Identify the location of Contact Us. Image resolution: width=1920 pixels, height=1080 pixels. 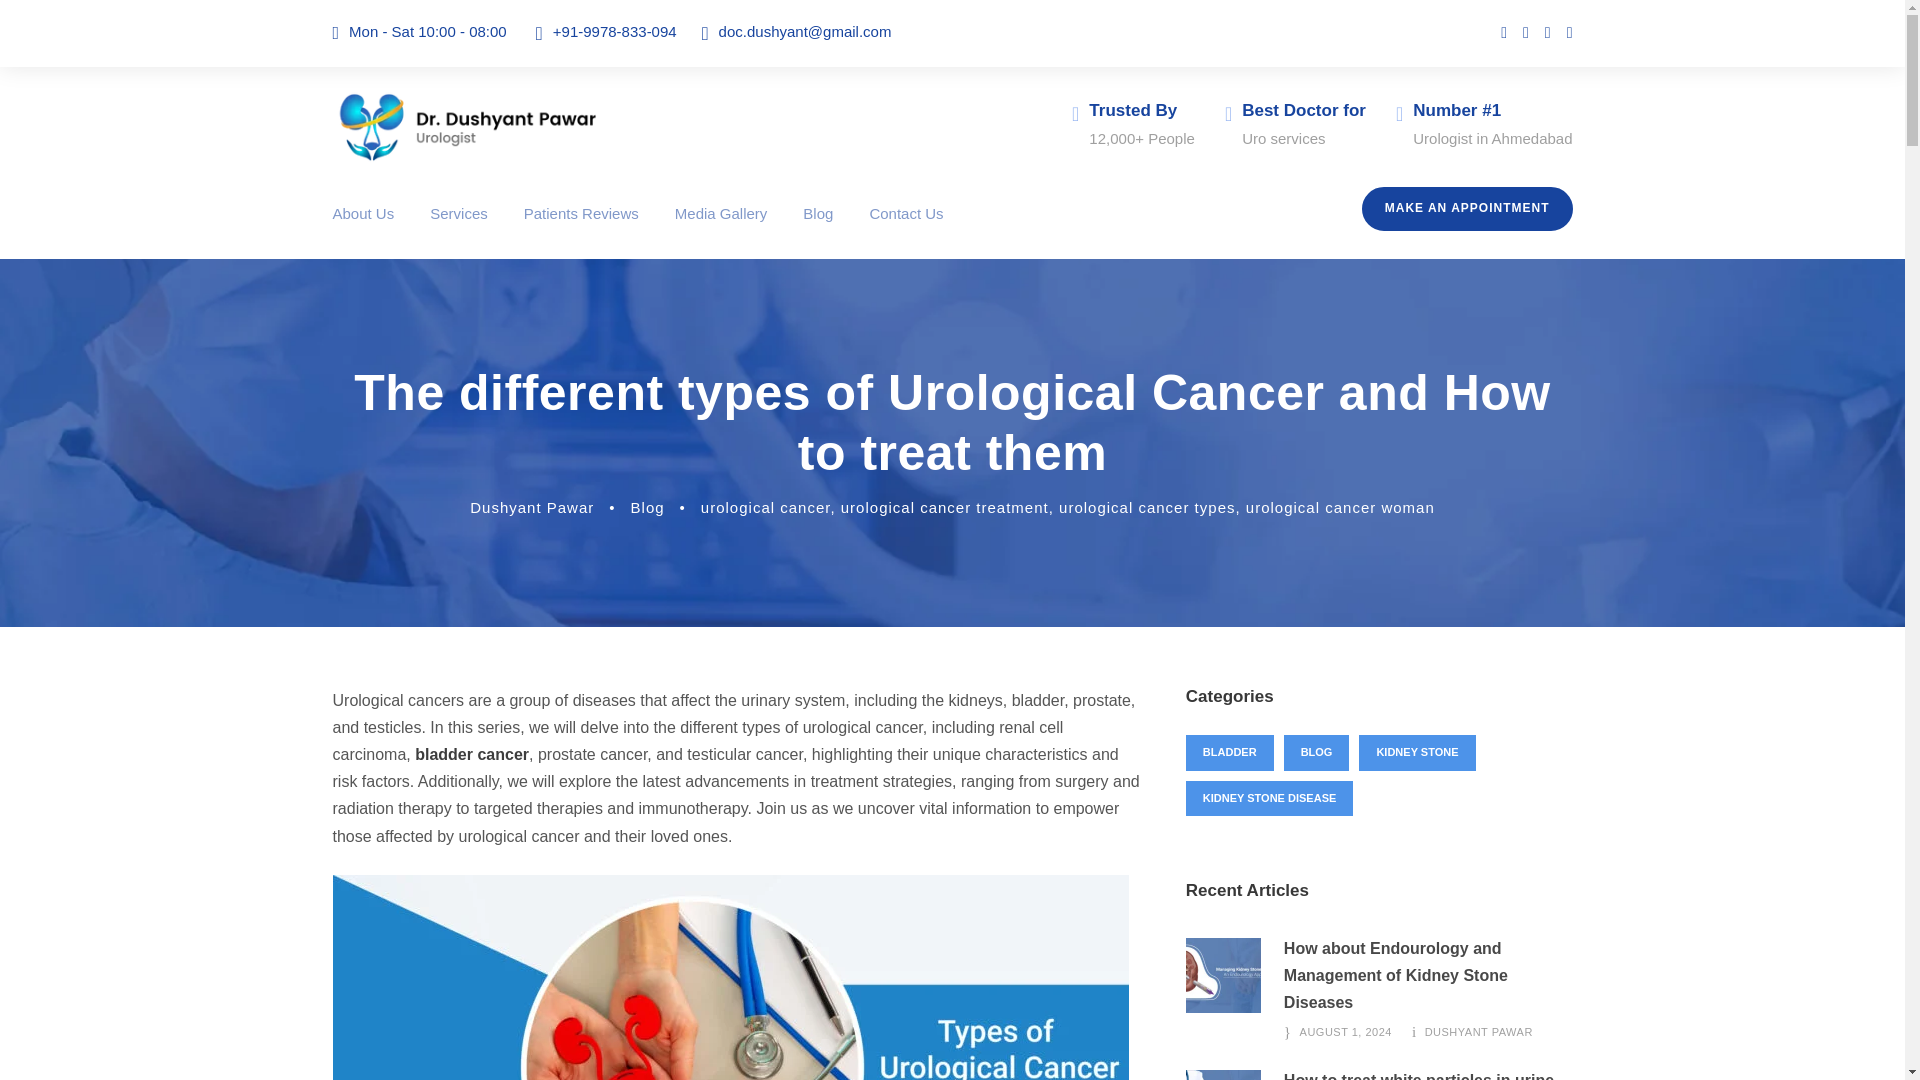
(906, 230).